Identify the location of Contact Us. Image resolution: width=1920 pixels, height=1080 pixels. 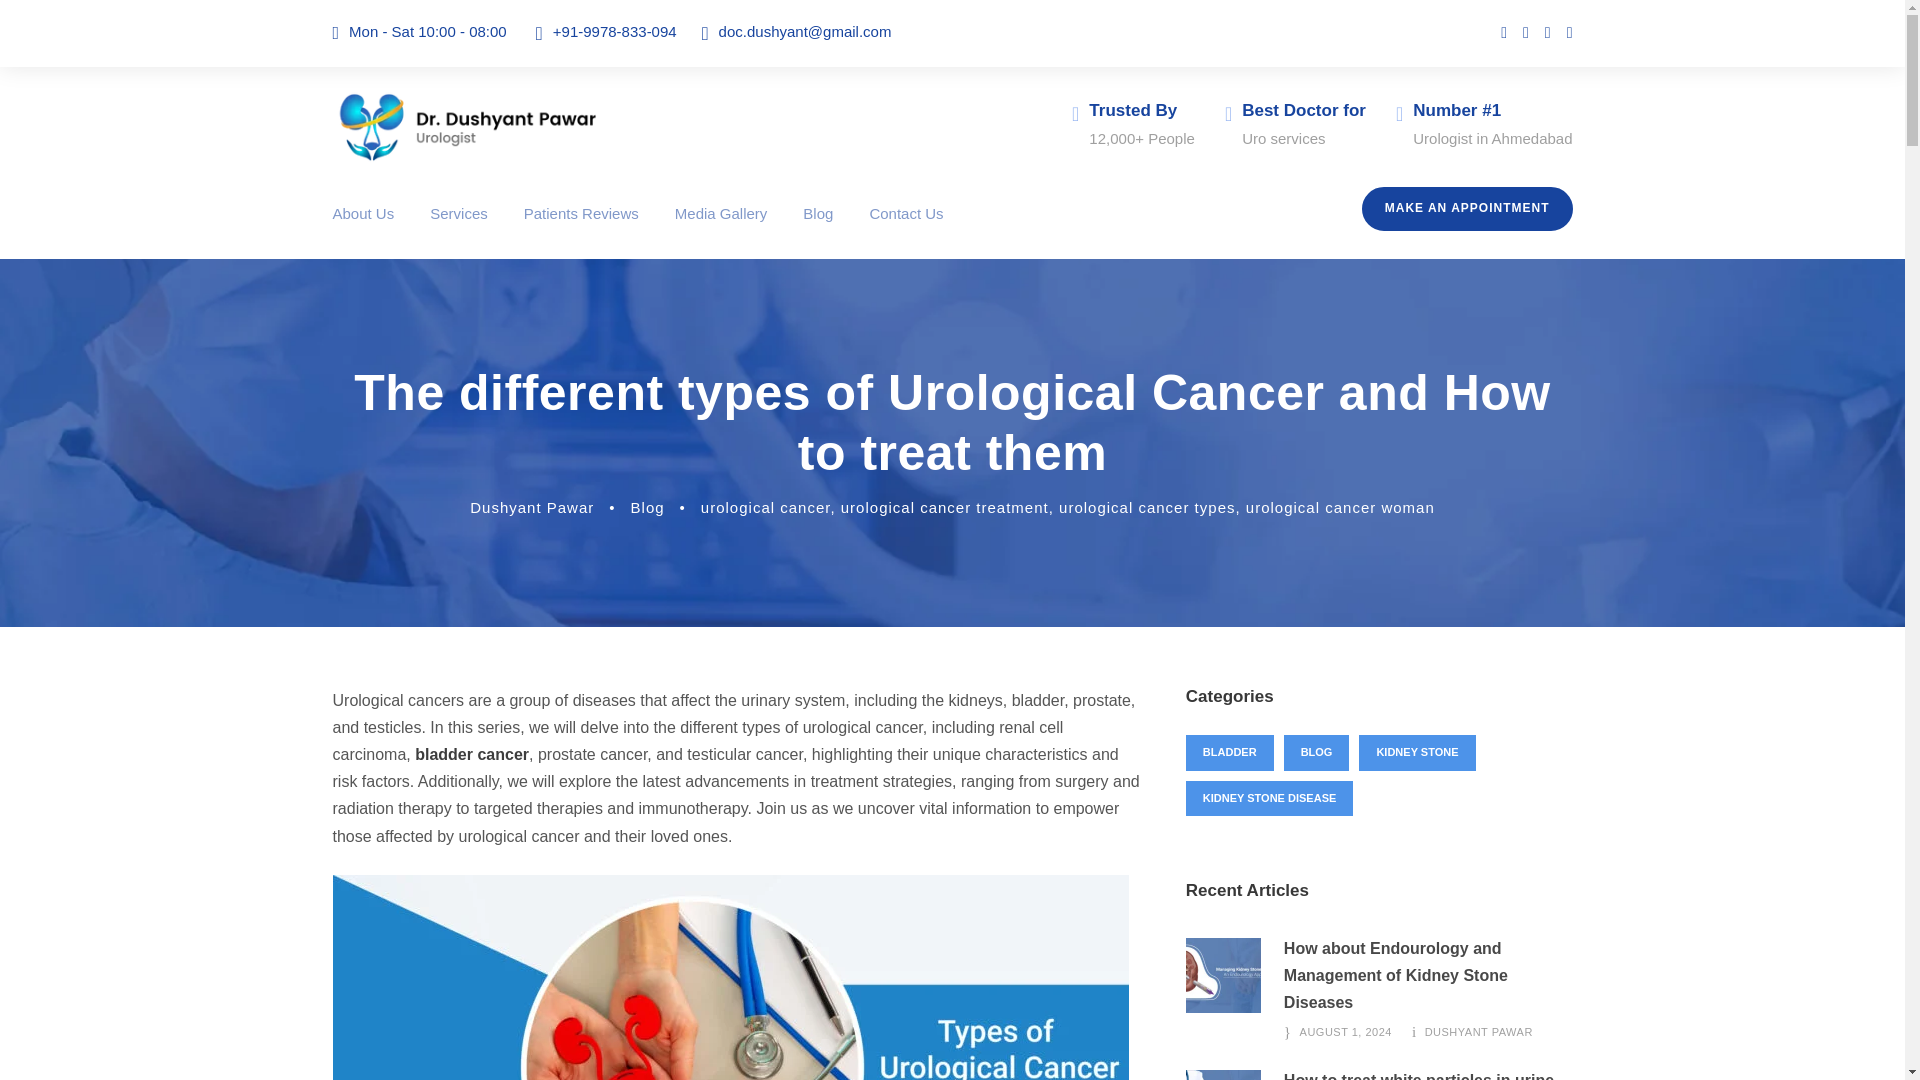
(906, 230).